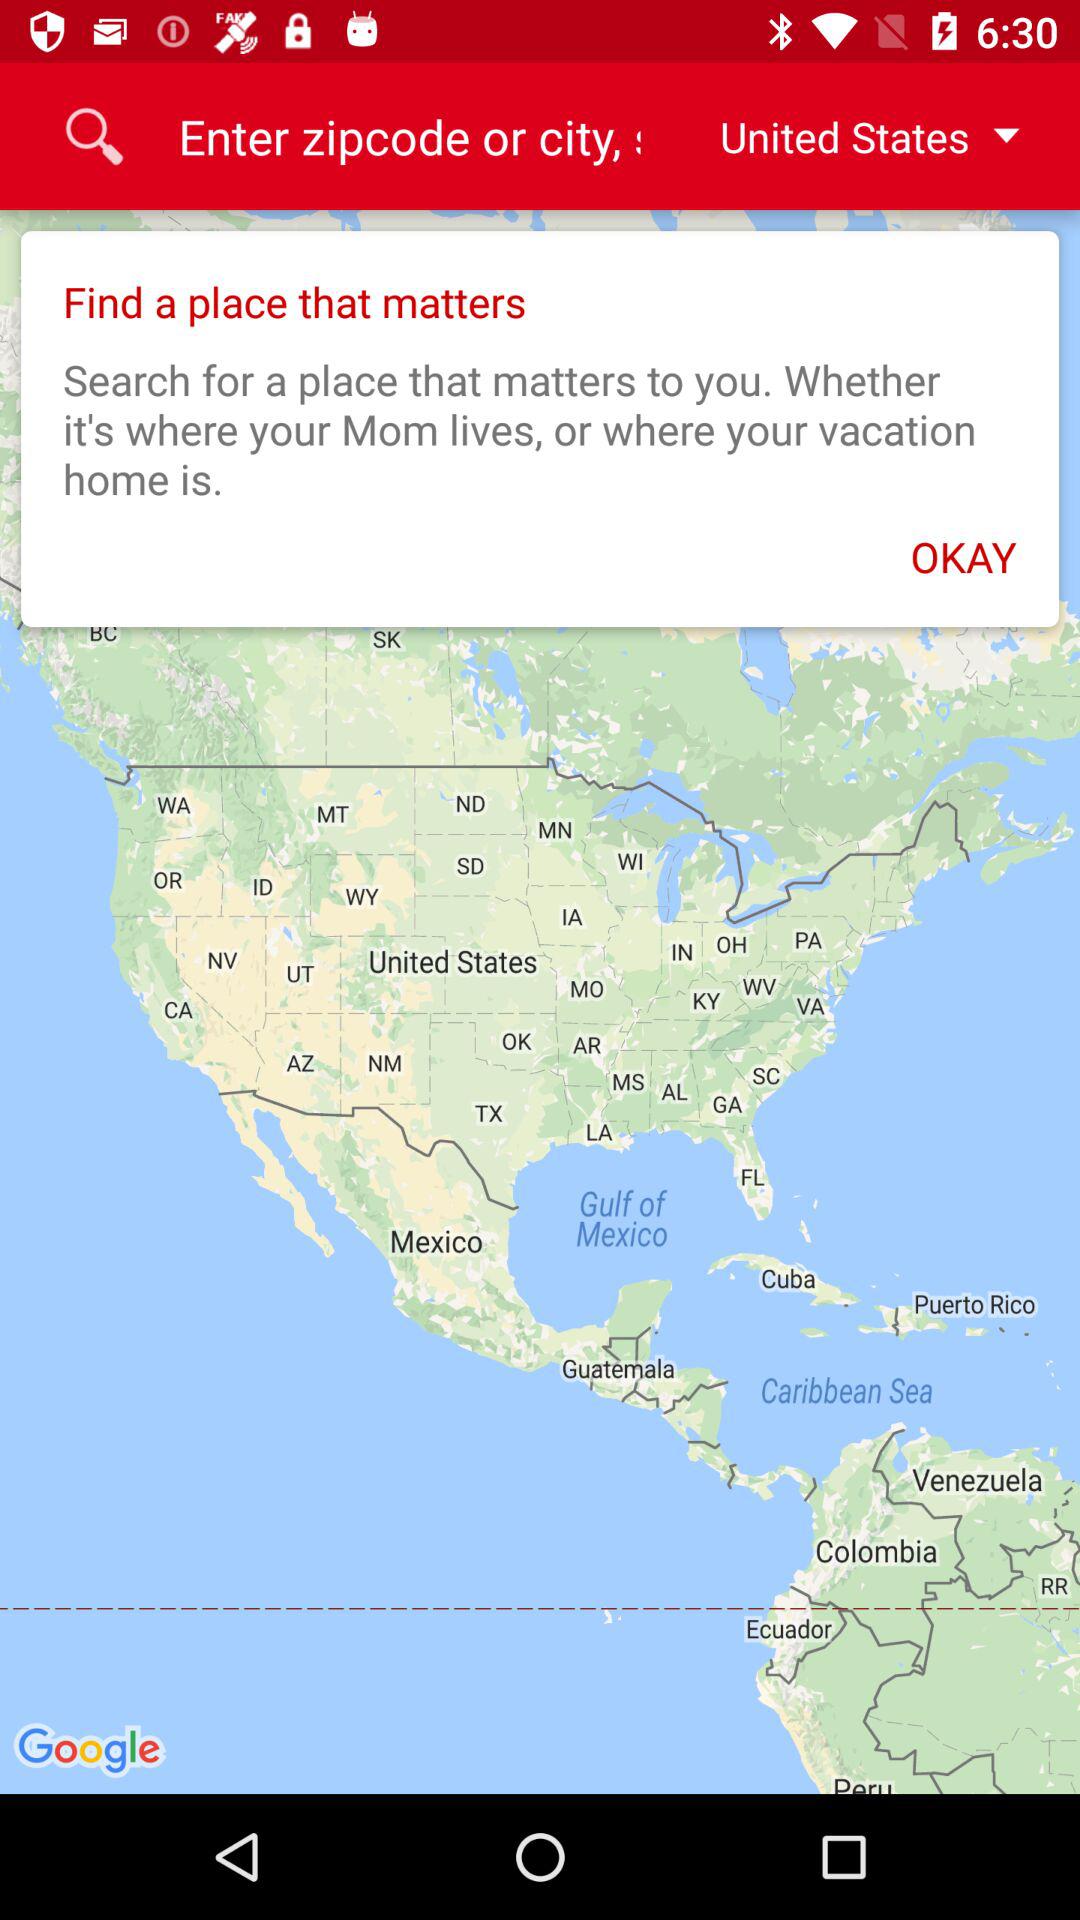  Describe the element at coordinates (540, 546) in the screenshot. I see `click okay item` at that location.